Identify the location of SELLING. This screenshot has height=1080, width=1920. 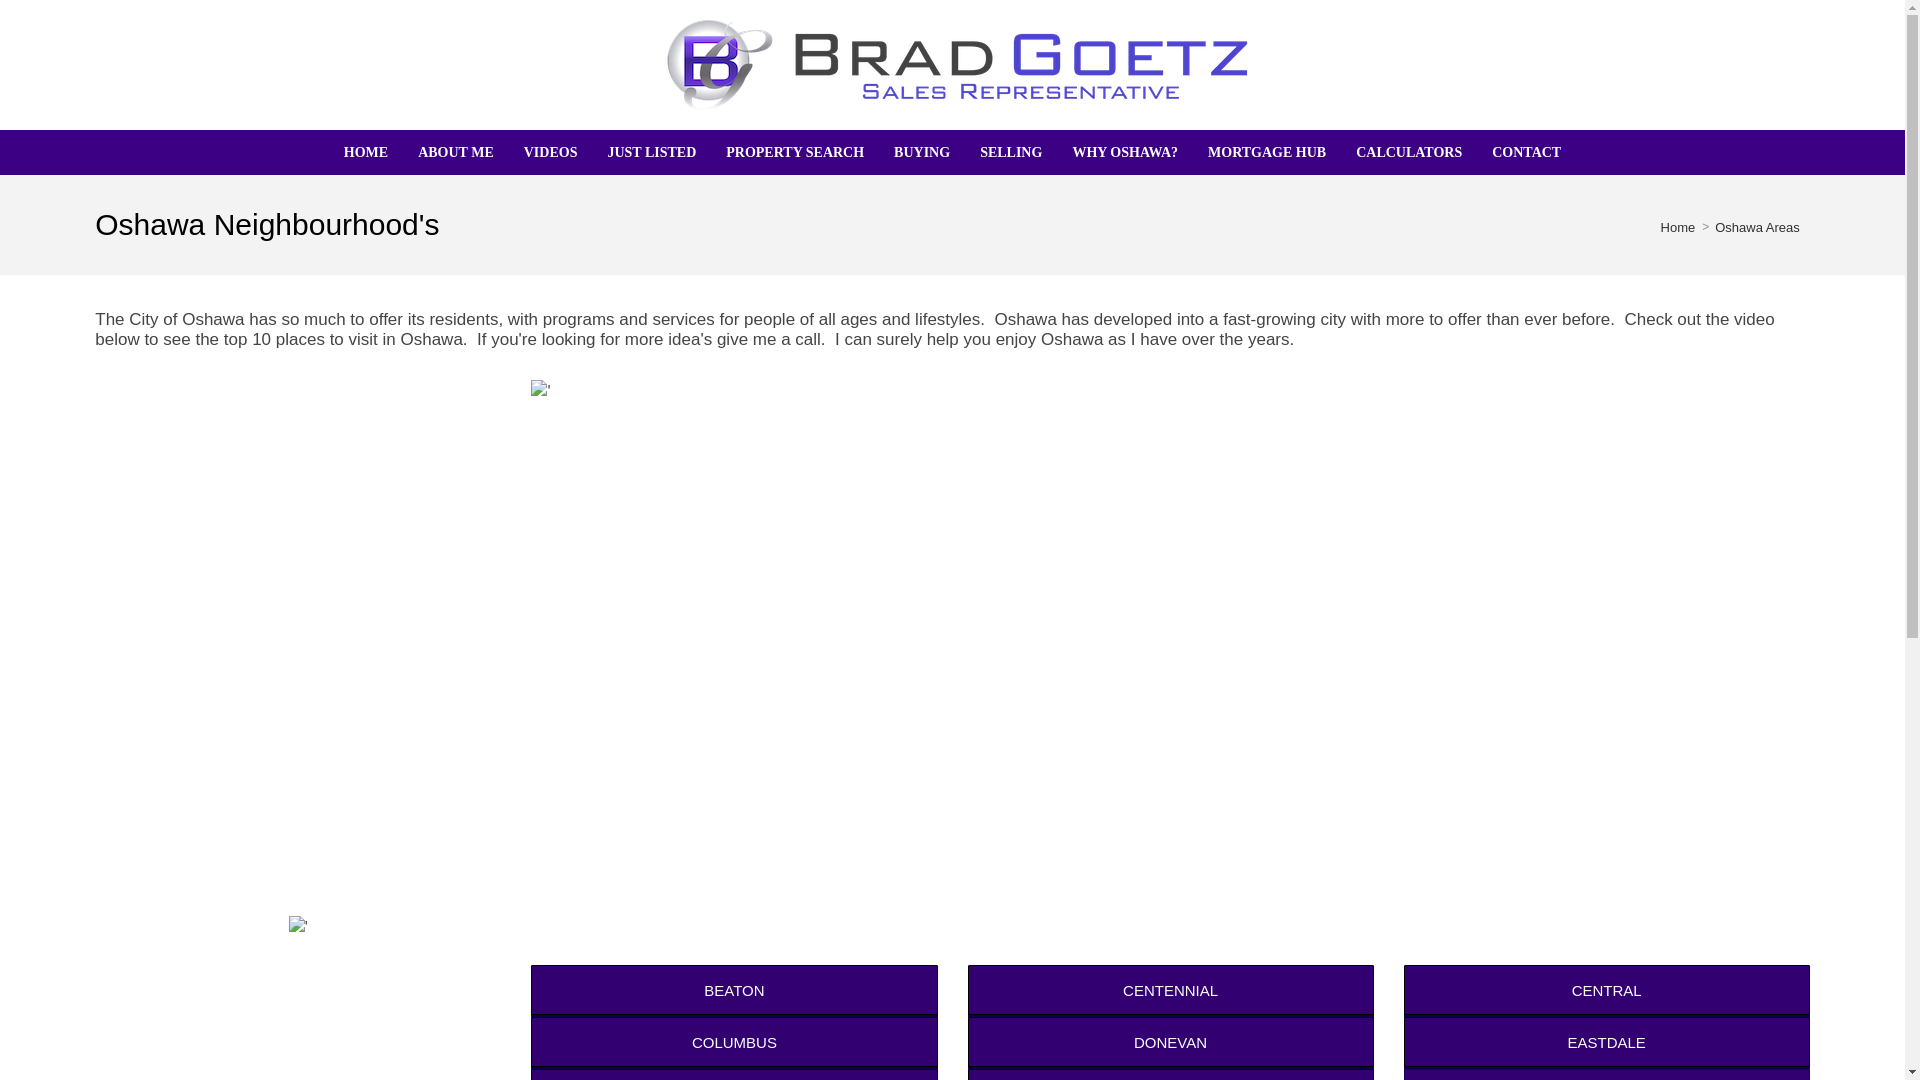
(1011, 152).